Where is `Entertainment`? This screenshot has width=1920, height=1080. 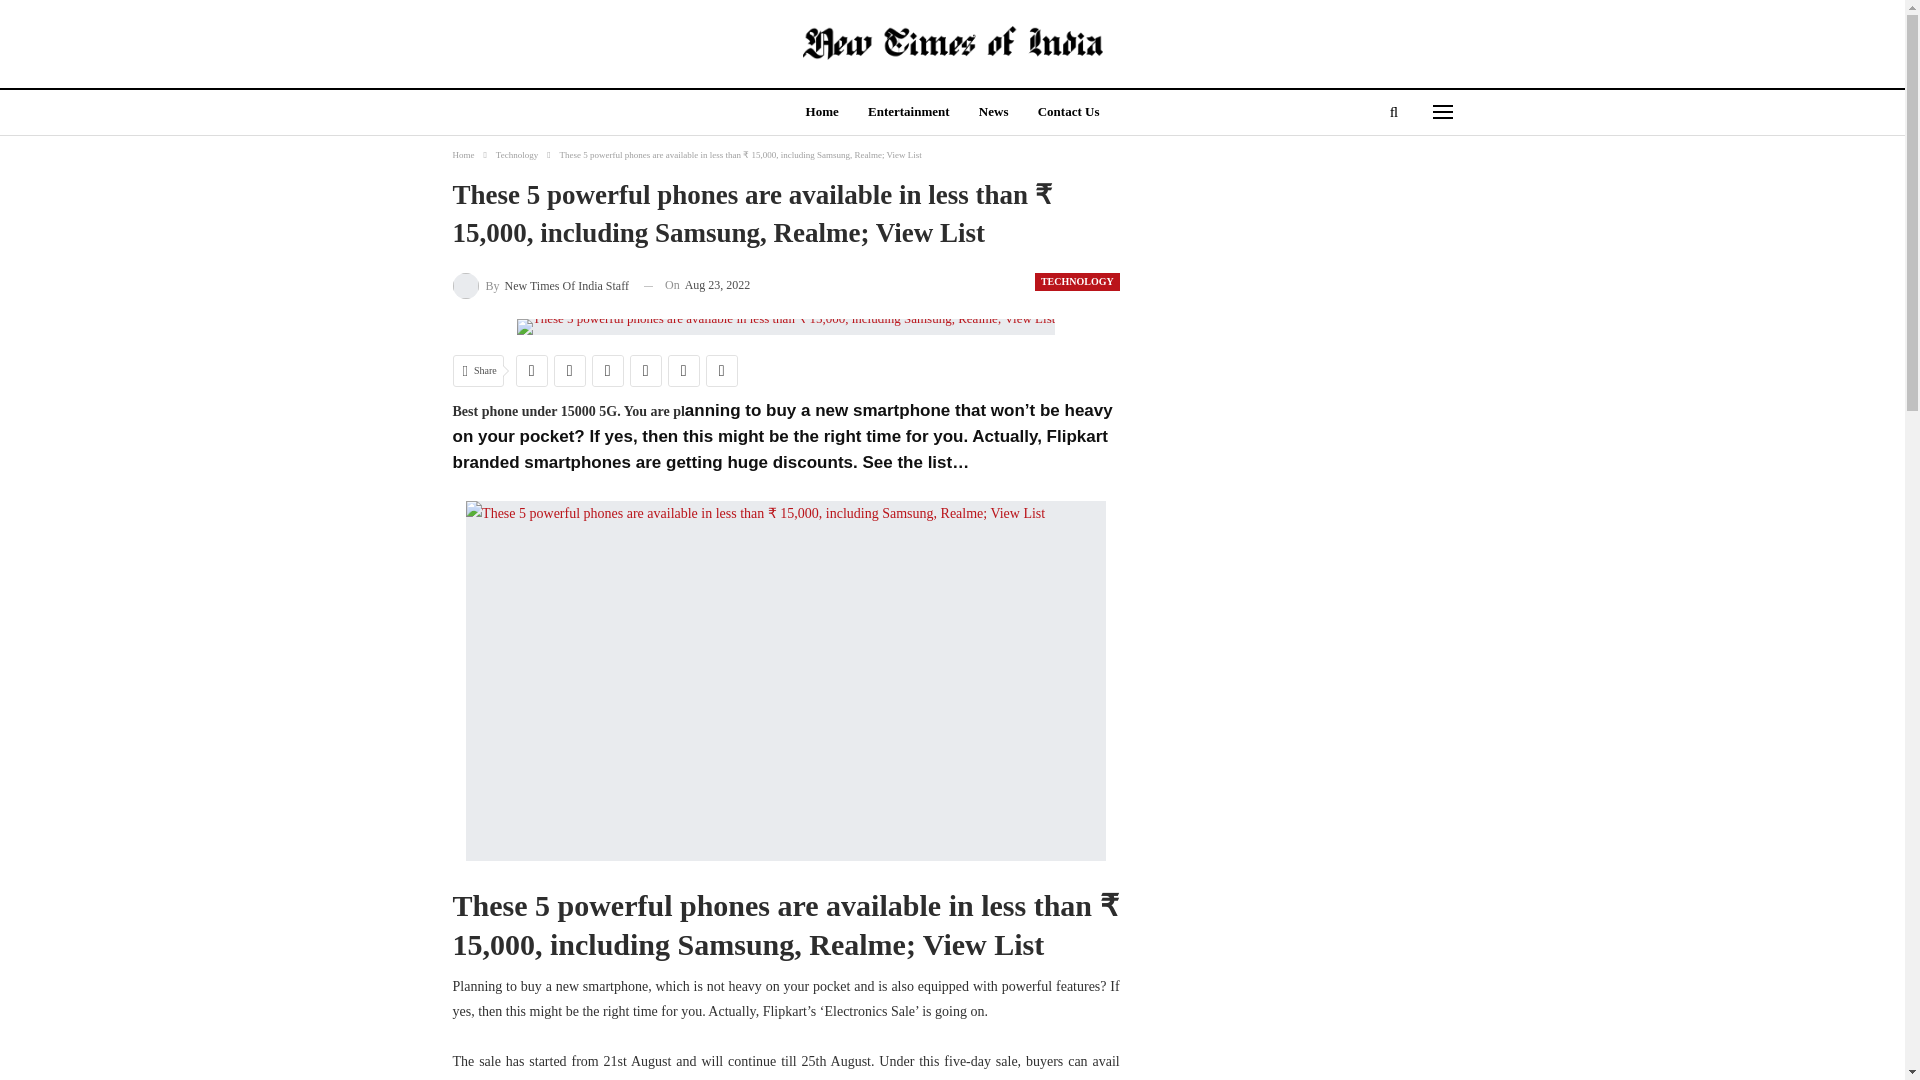
Entertainment is located at coordinates (908, 113).